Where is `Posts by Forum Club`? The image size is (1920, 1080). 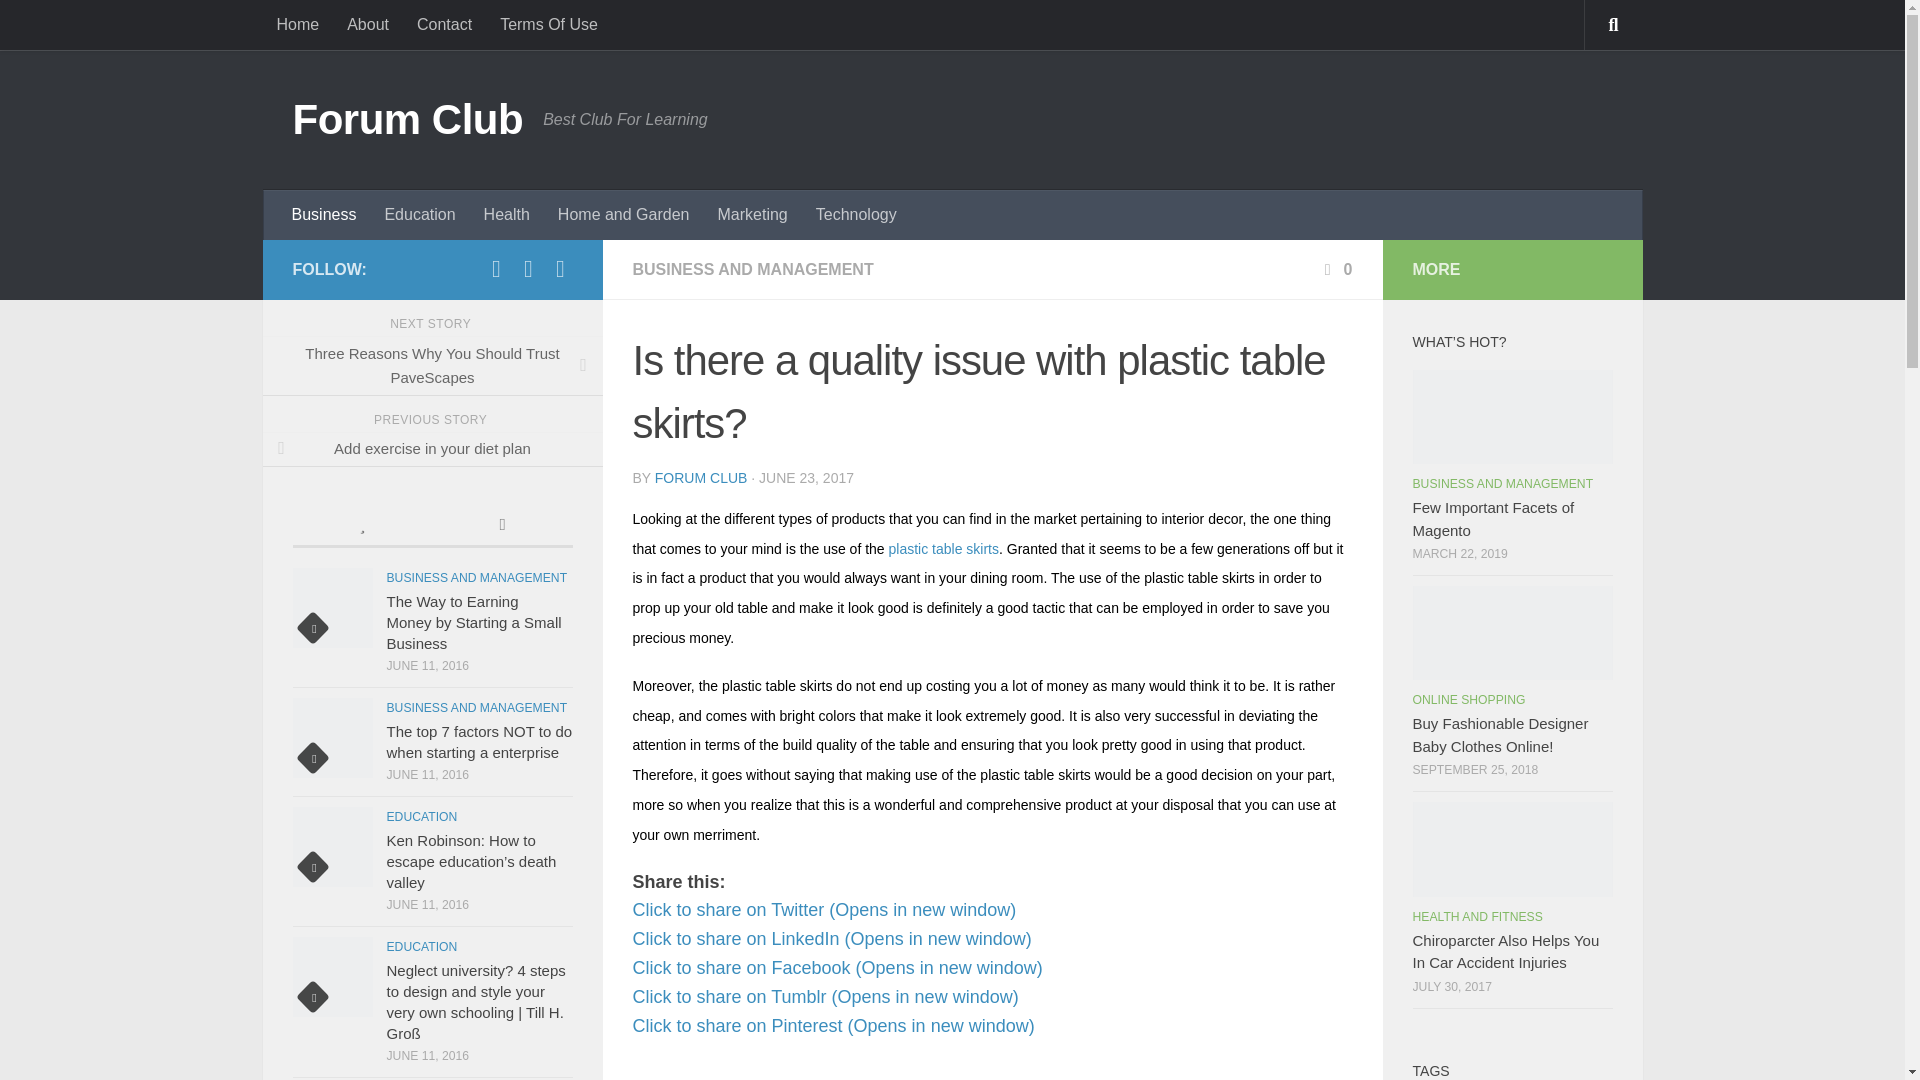 Posts by Forum Club is located at coordinates (701, 478).